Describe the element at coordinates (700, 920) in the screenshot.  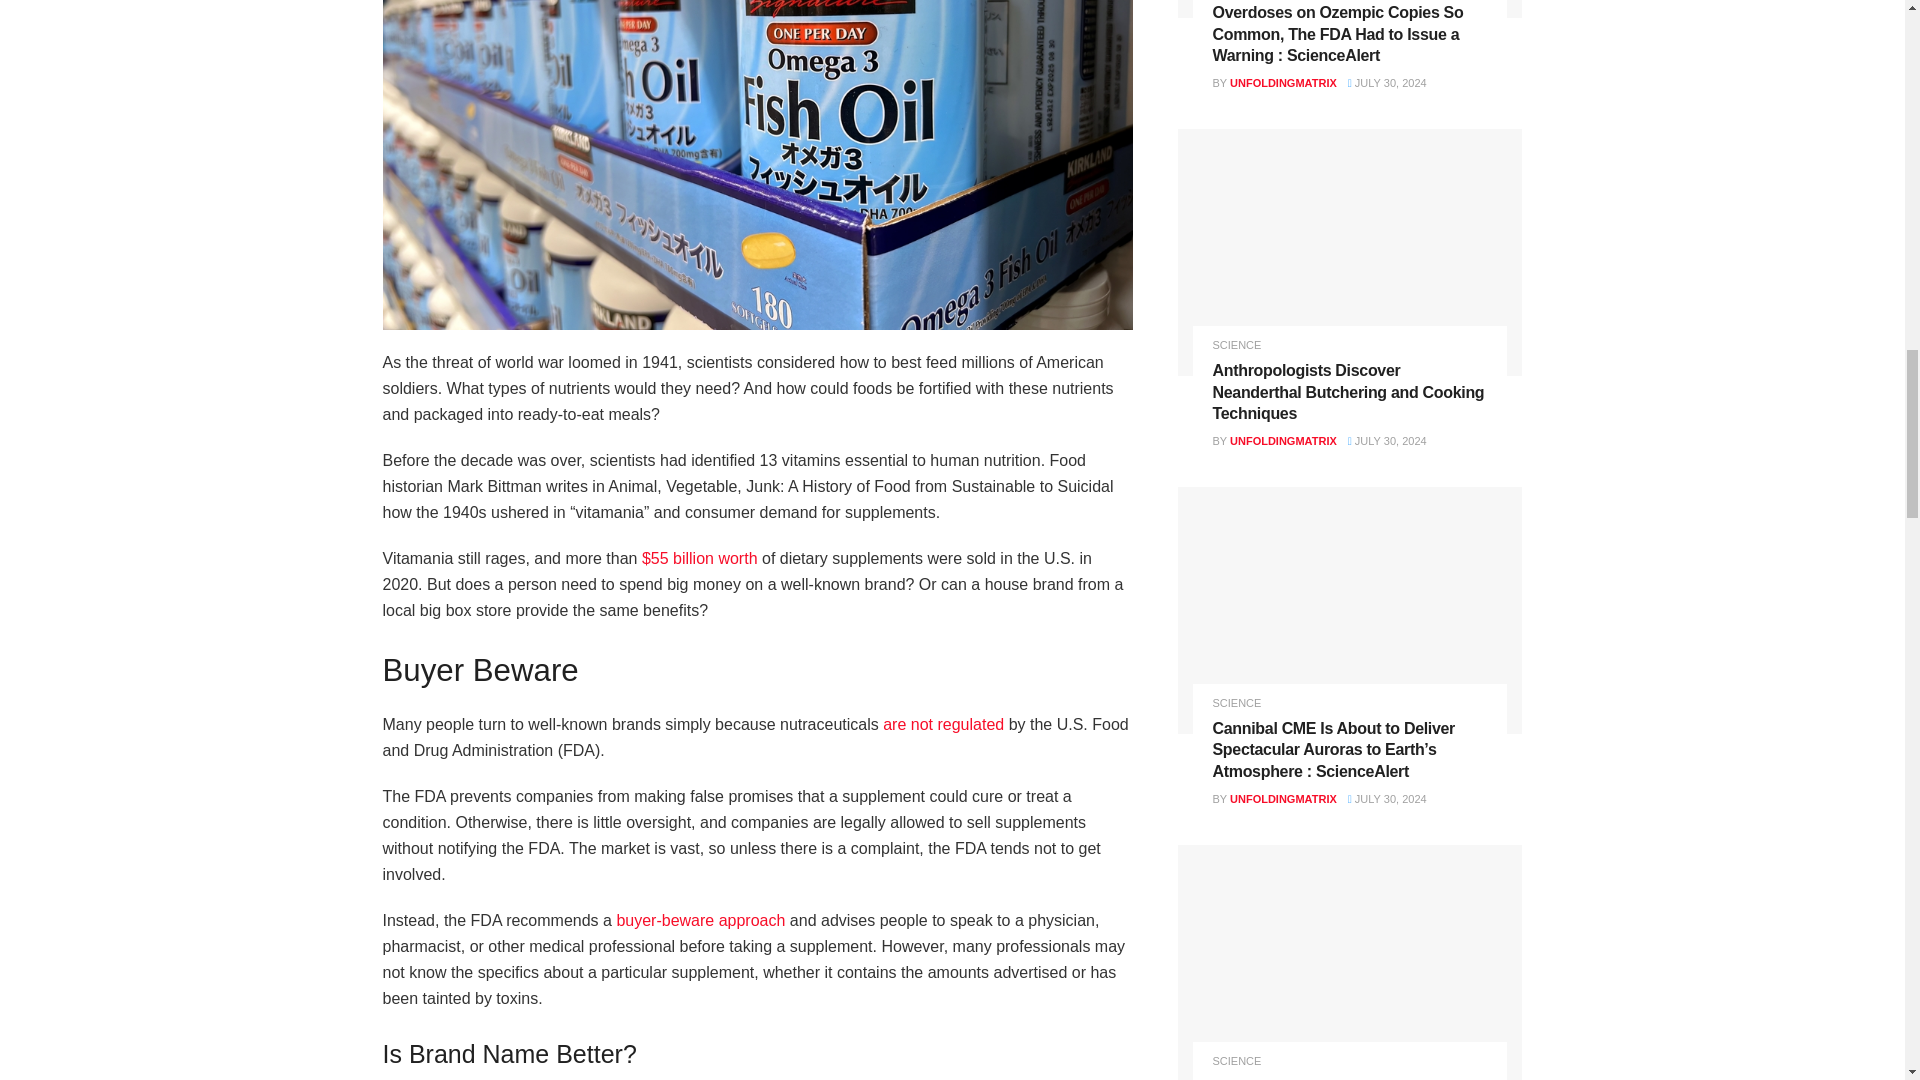
I see `buyer-beware approach` at that location.